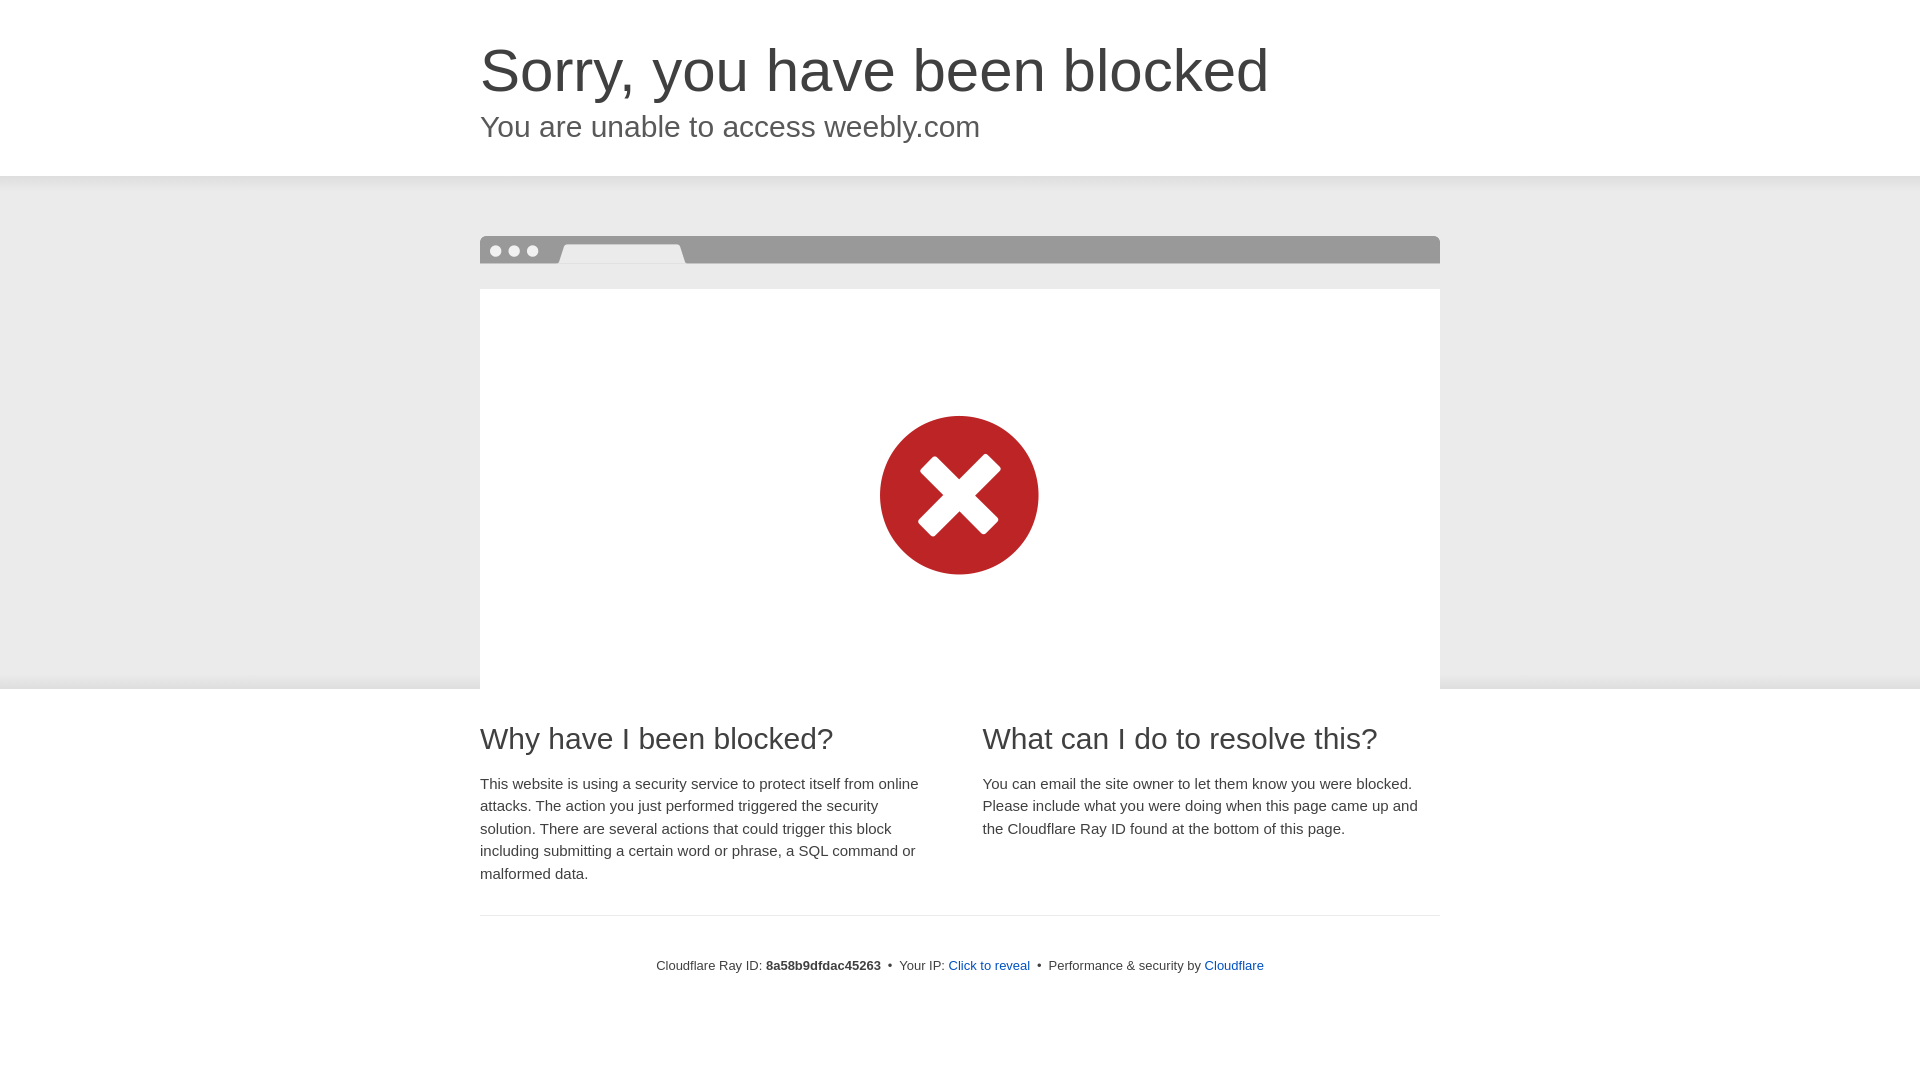 The width and height of the screenshot is (1920, 1080). I want to click on Cloudflare, so click(1234, 965).